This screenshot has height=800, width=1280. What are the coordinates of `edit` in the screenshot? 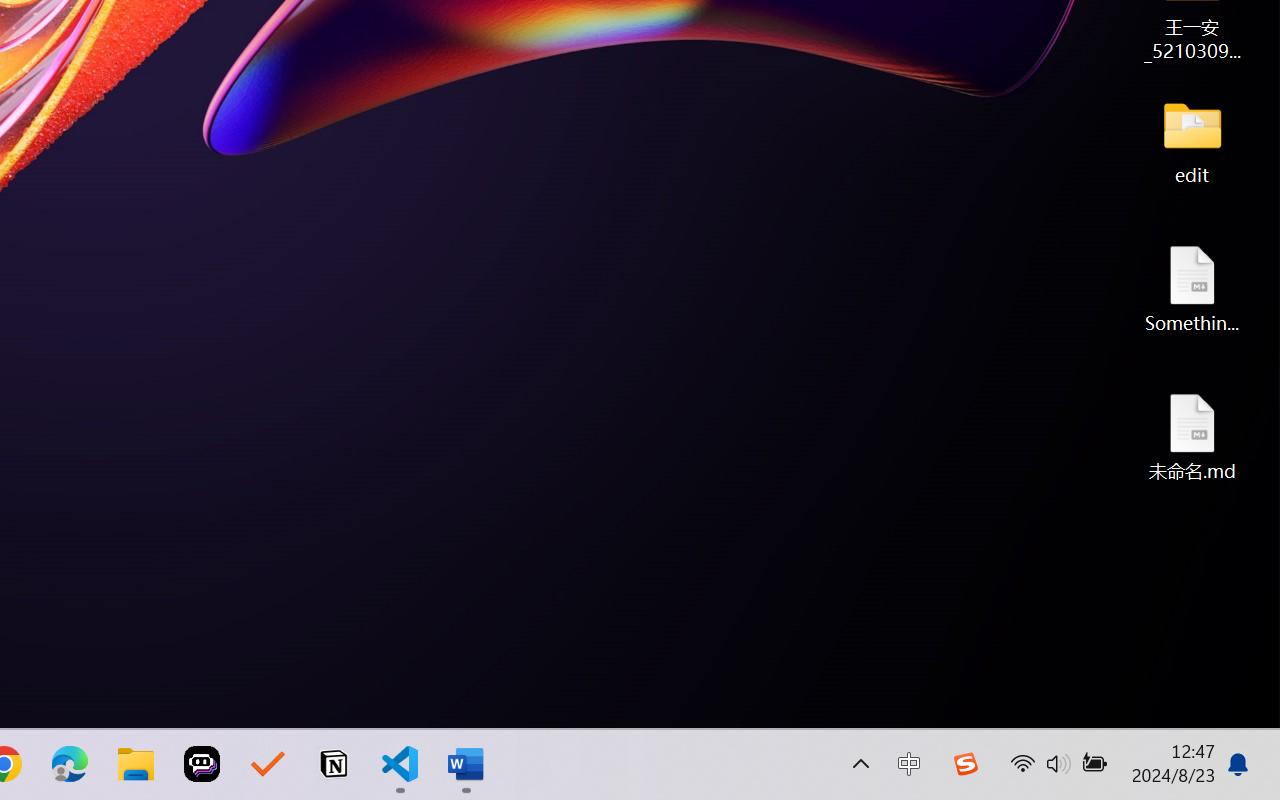 It's located at (1192, 140).